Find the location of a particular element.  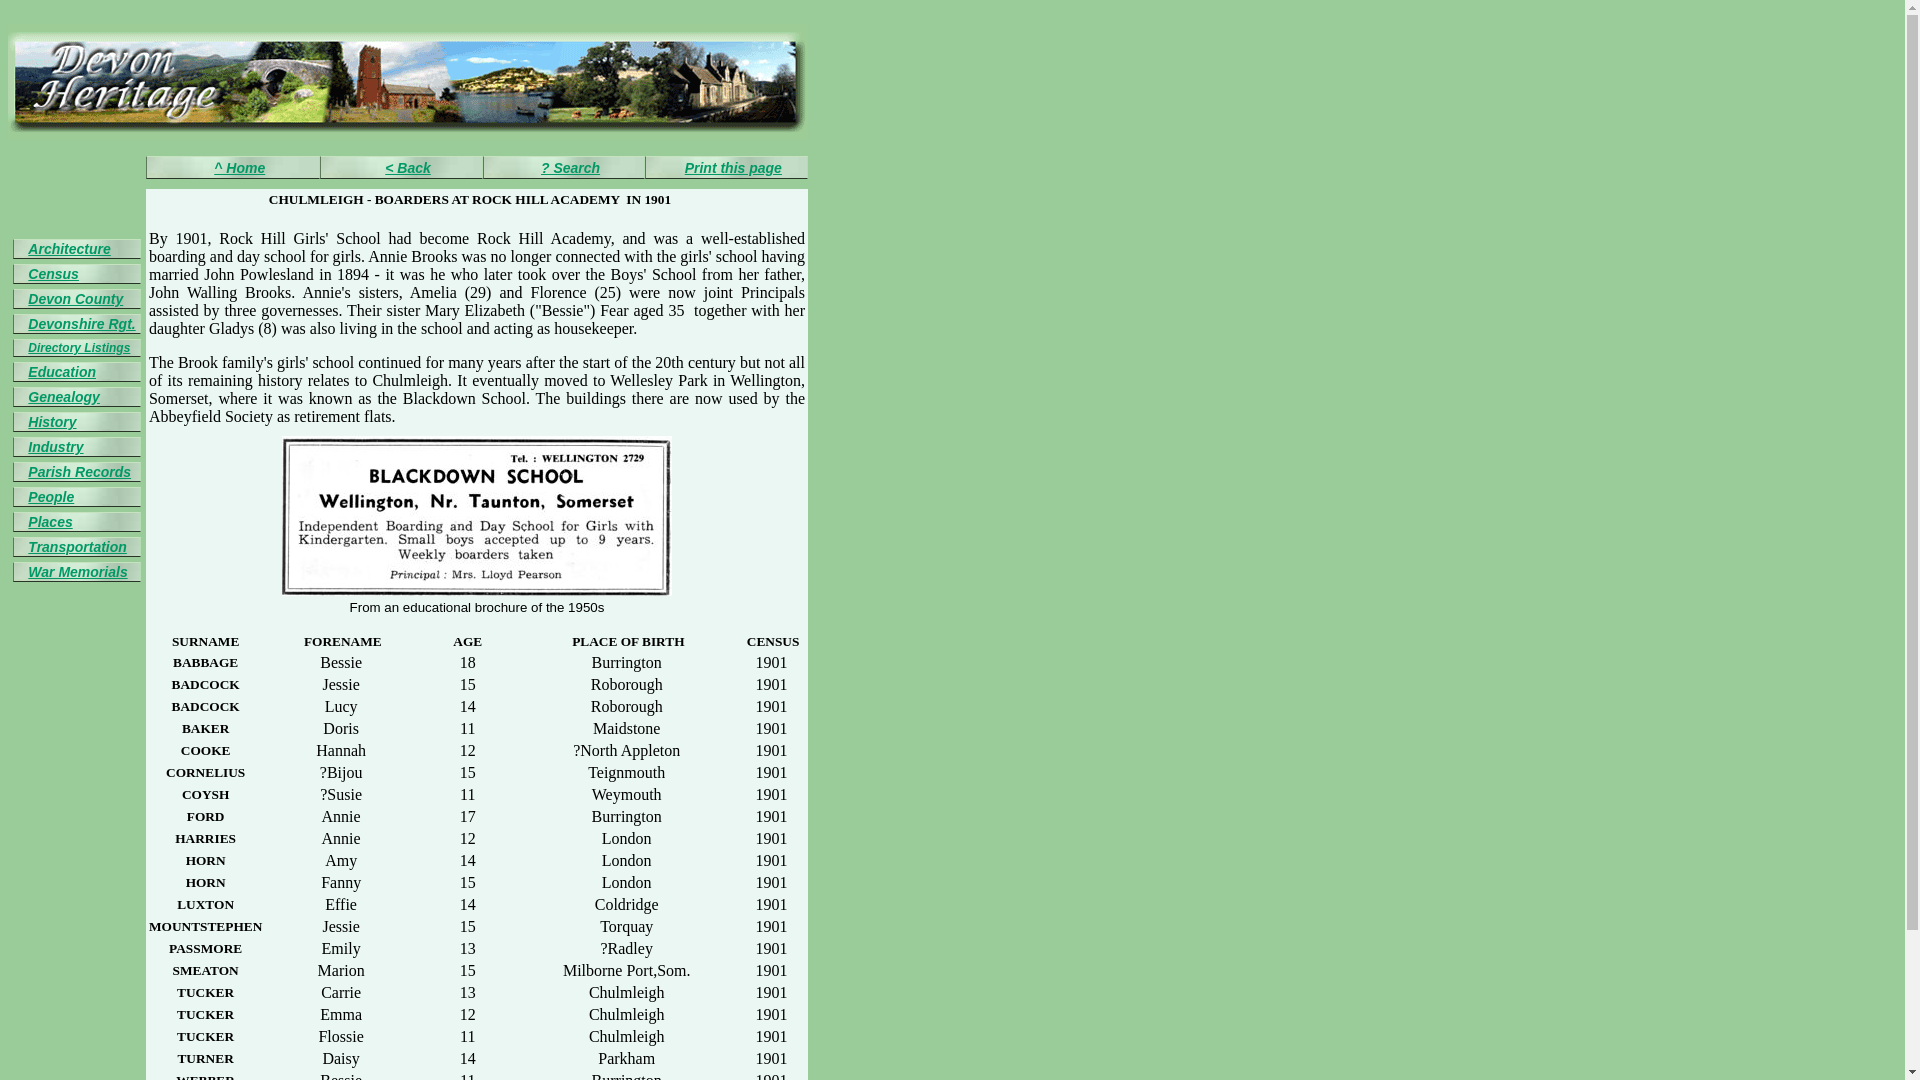

Census is located at coordinates (53, 273).